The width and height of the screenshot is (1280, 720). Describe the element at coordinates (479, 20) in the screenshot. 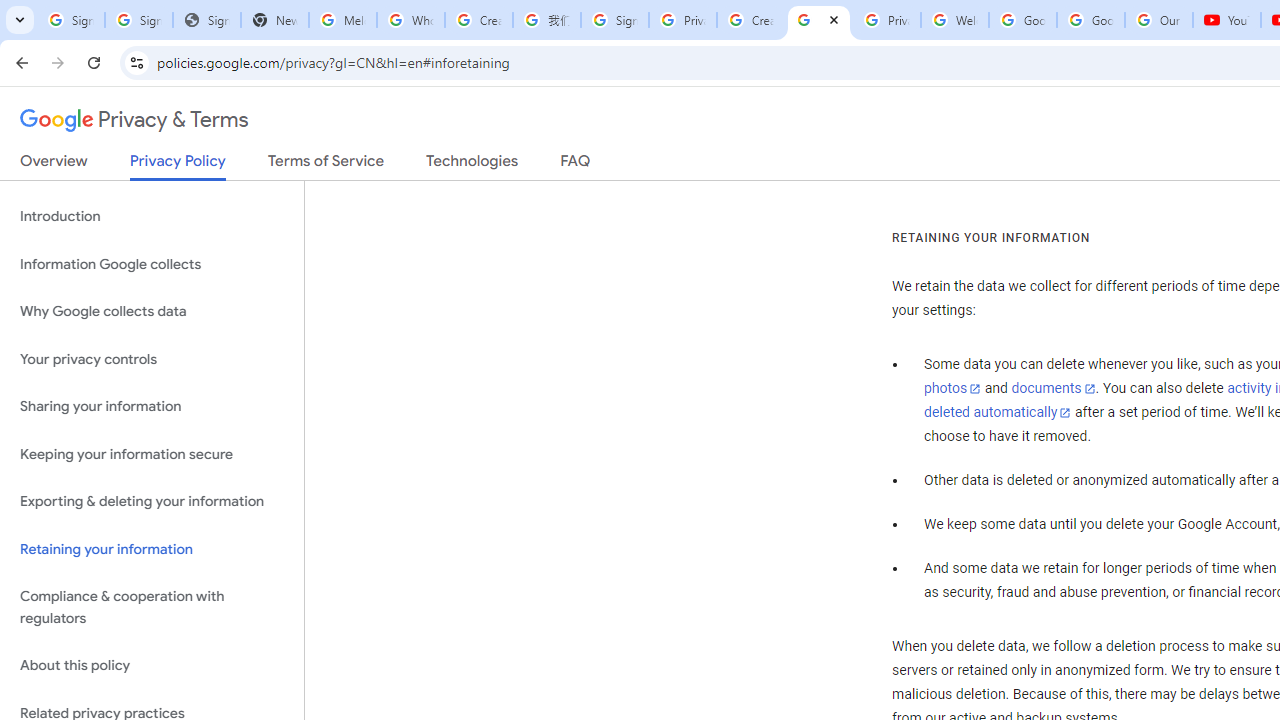

I see `Create your Google Account` at that location.